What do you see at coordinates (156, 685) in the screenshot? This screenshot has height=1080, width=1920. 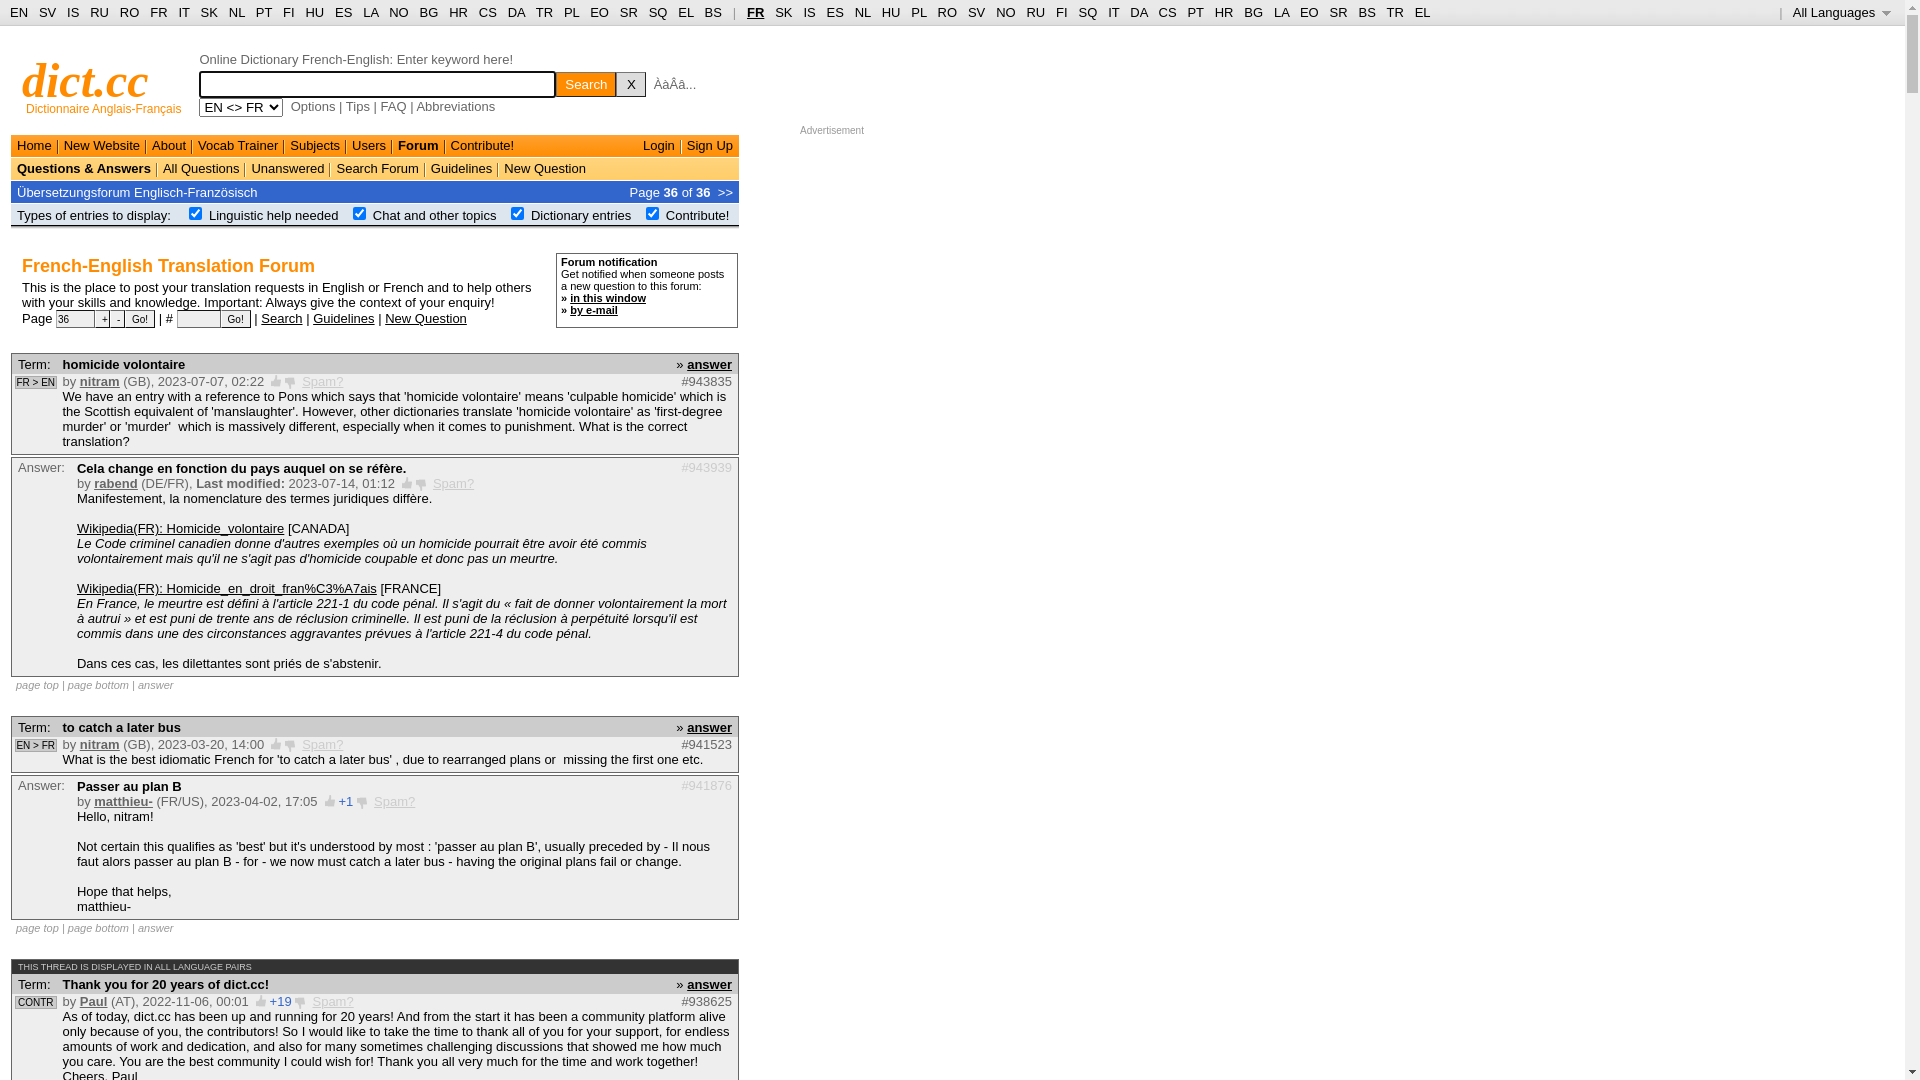 I see `answer` at bounding box center [156, 685].